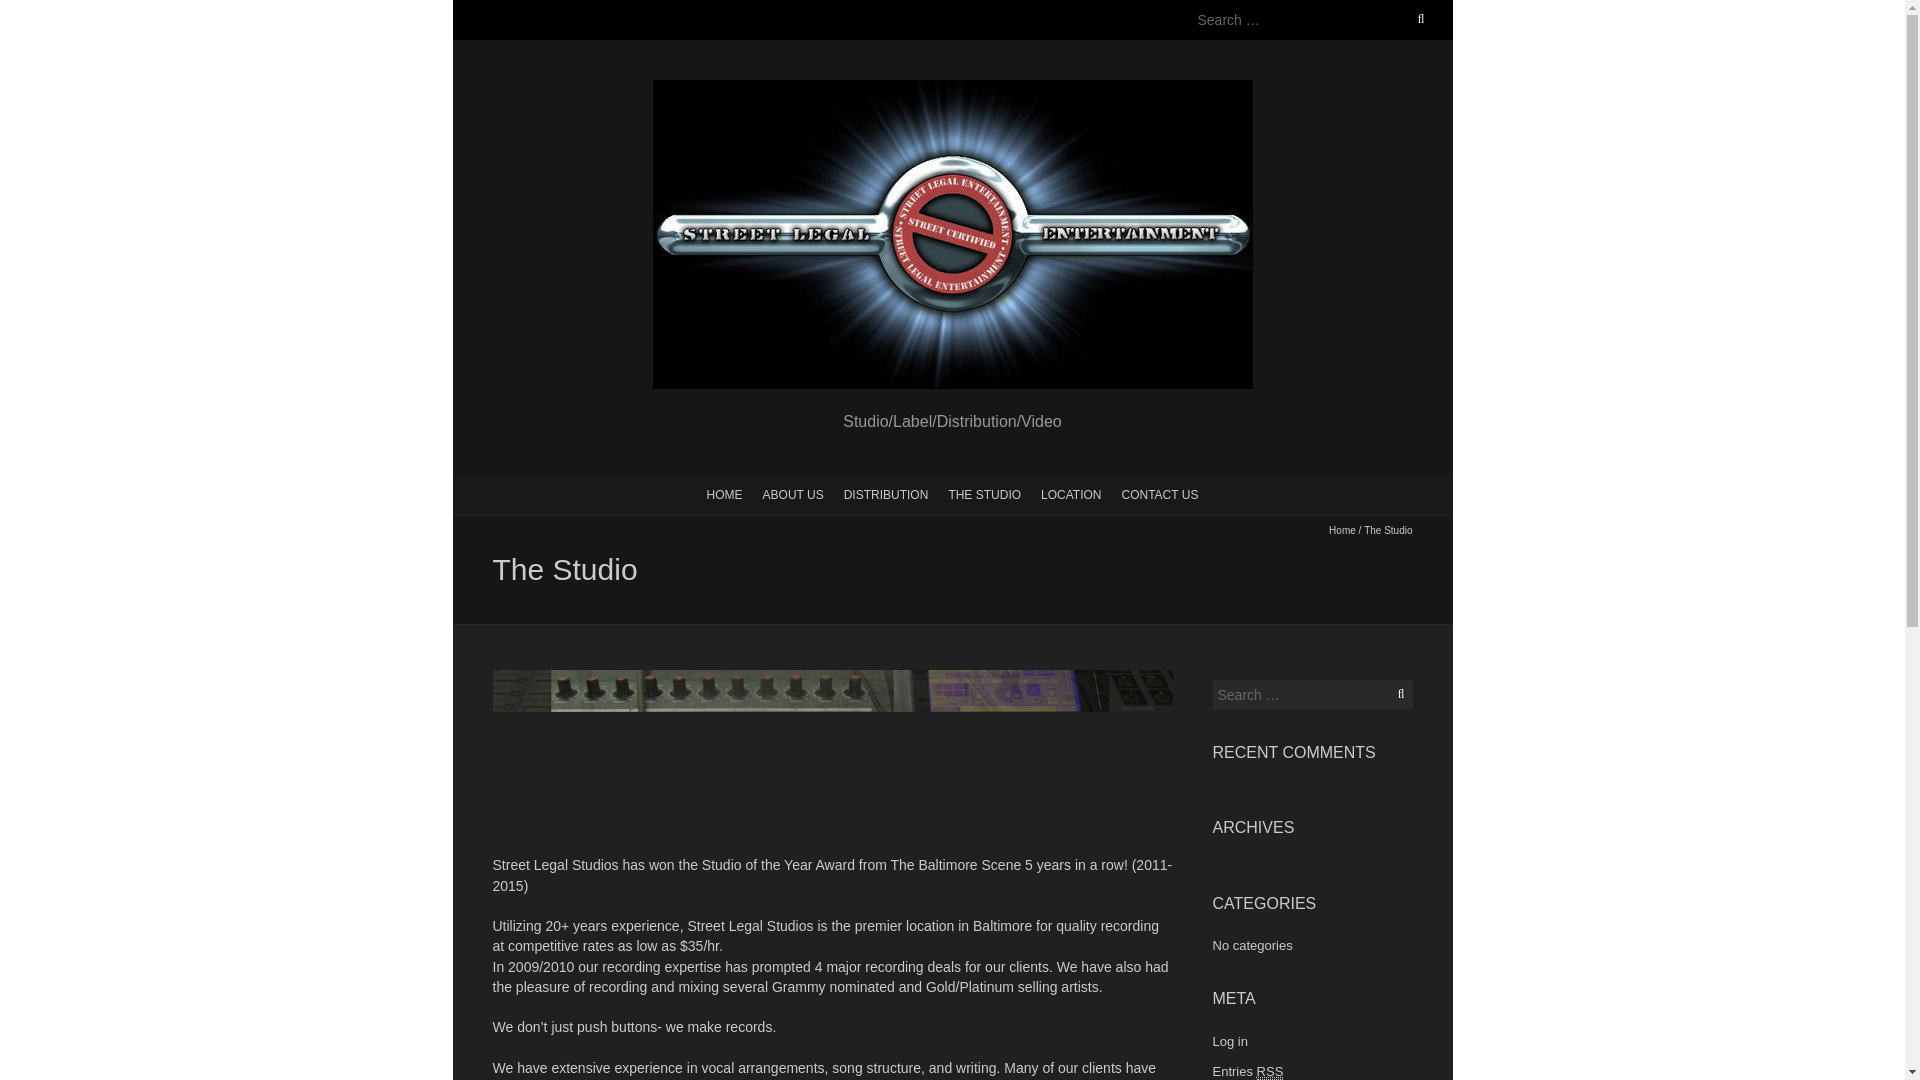 The width and height of the screenshot is (1920, 1080). Describe the element at coordinates (792, 494) in the screenshot. I see `ABOUT US` at that location.